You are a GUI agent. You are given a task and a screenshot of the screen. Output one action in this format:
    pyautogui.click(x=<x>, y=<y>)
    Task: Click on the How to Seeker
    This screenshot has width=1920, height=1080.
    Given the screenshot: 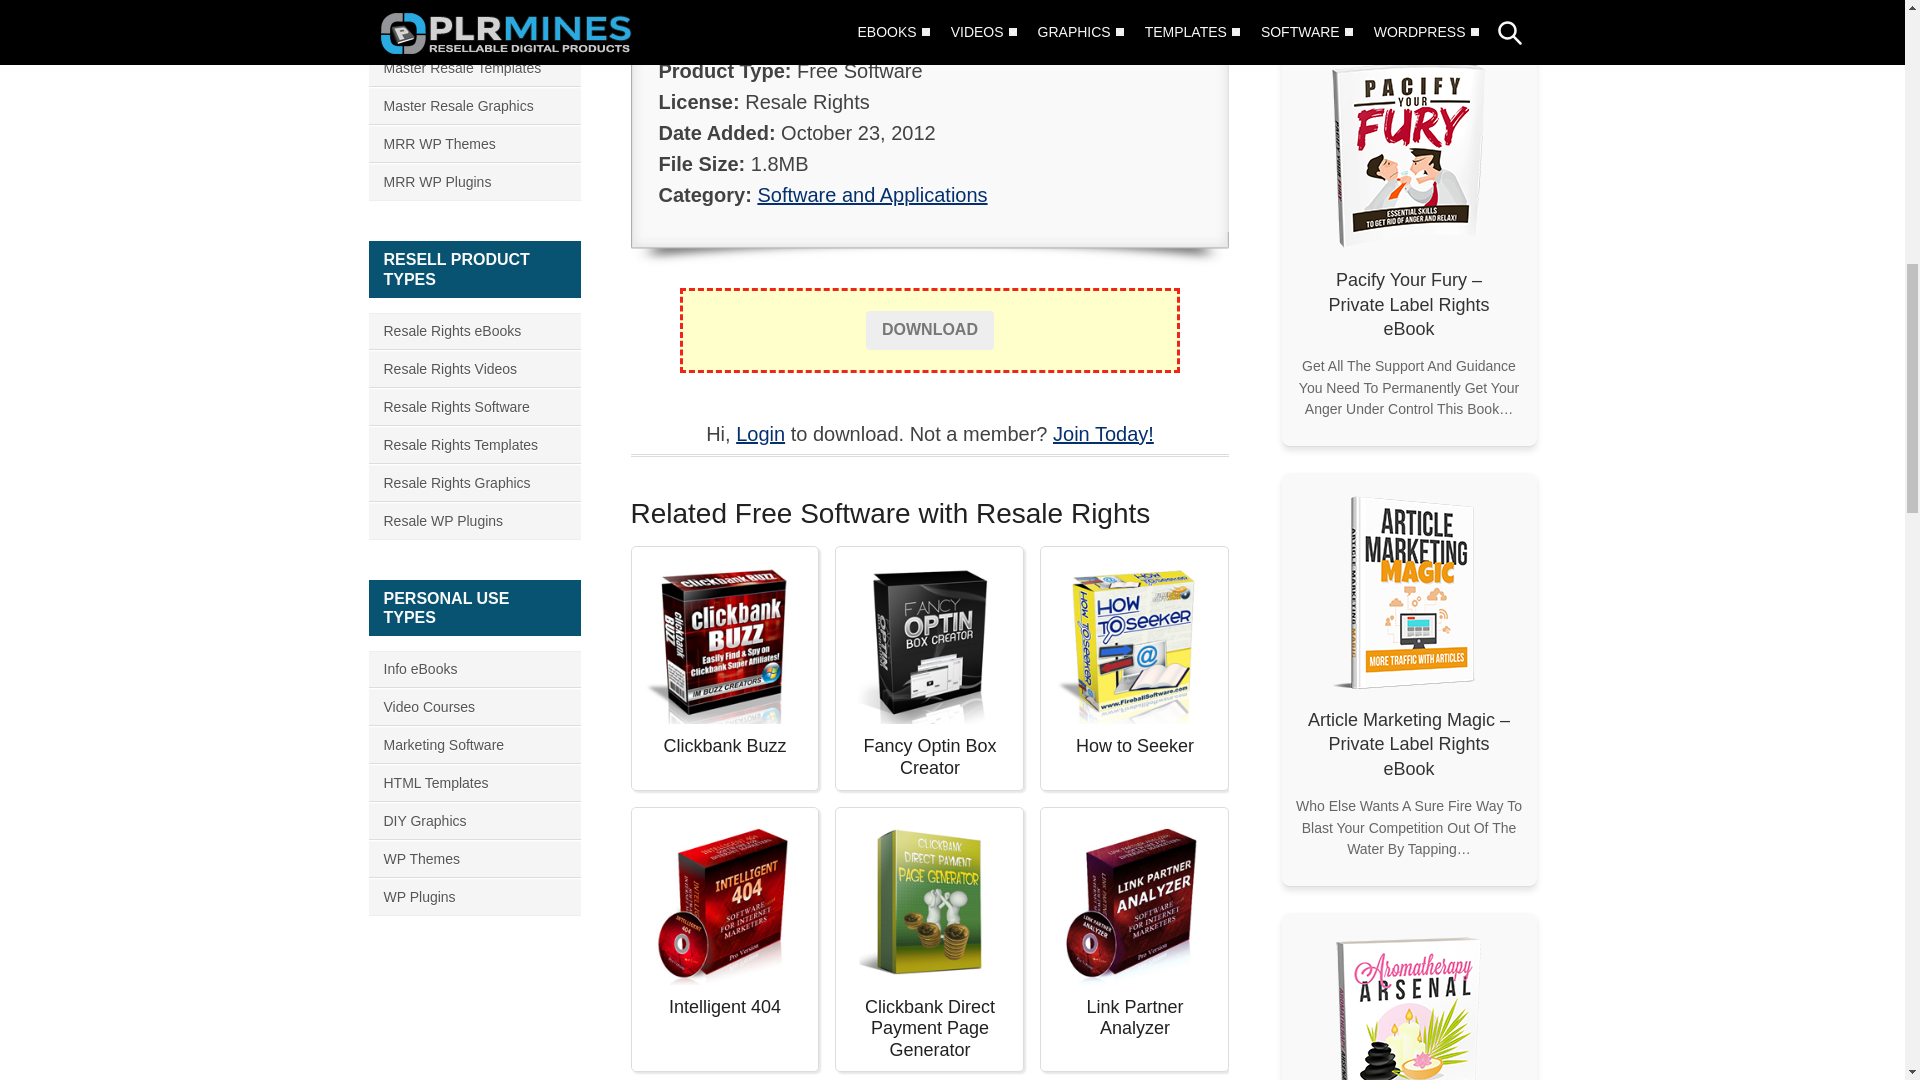 What is the action you would take?
    pyautogui.click(x=1134, y=640)
    